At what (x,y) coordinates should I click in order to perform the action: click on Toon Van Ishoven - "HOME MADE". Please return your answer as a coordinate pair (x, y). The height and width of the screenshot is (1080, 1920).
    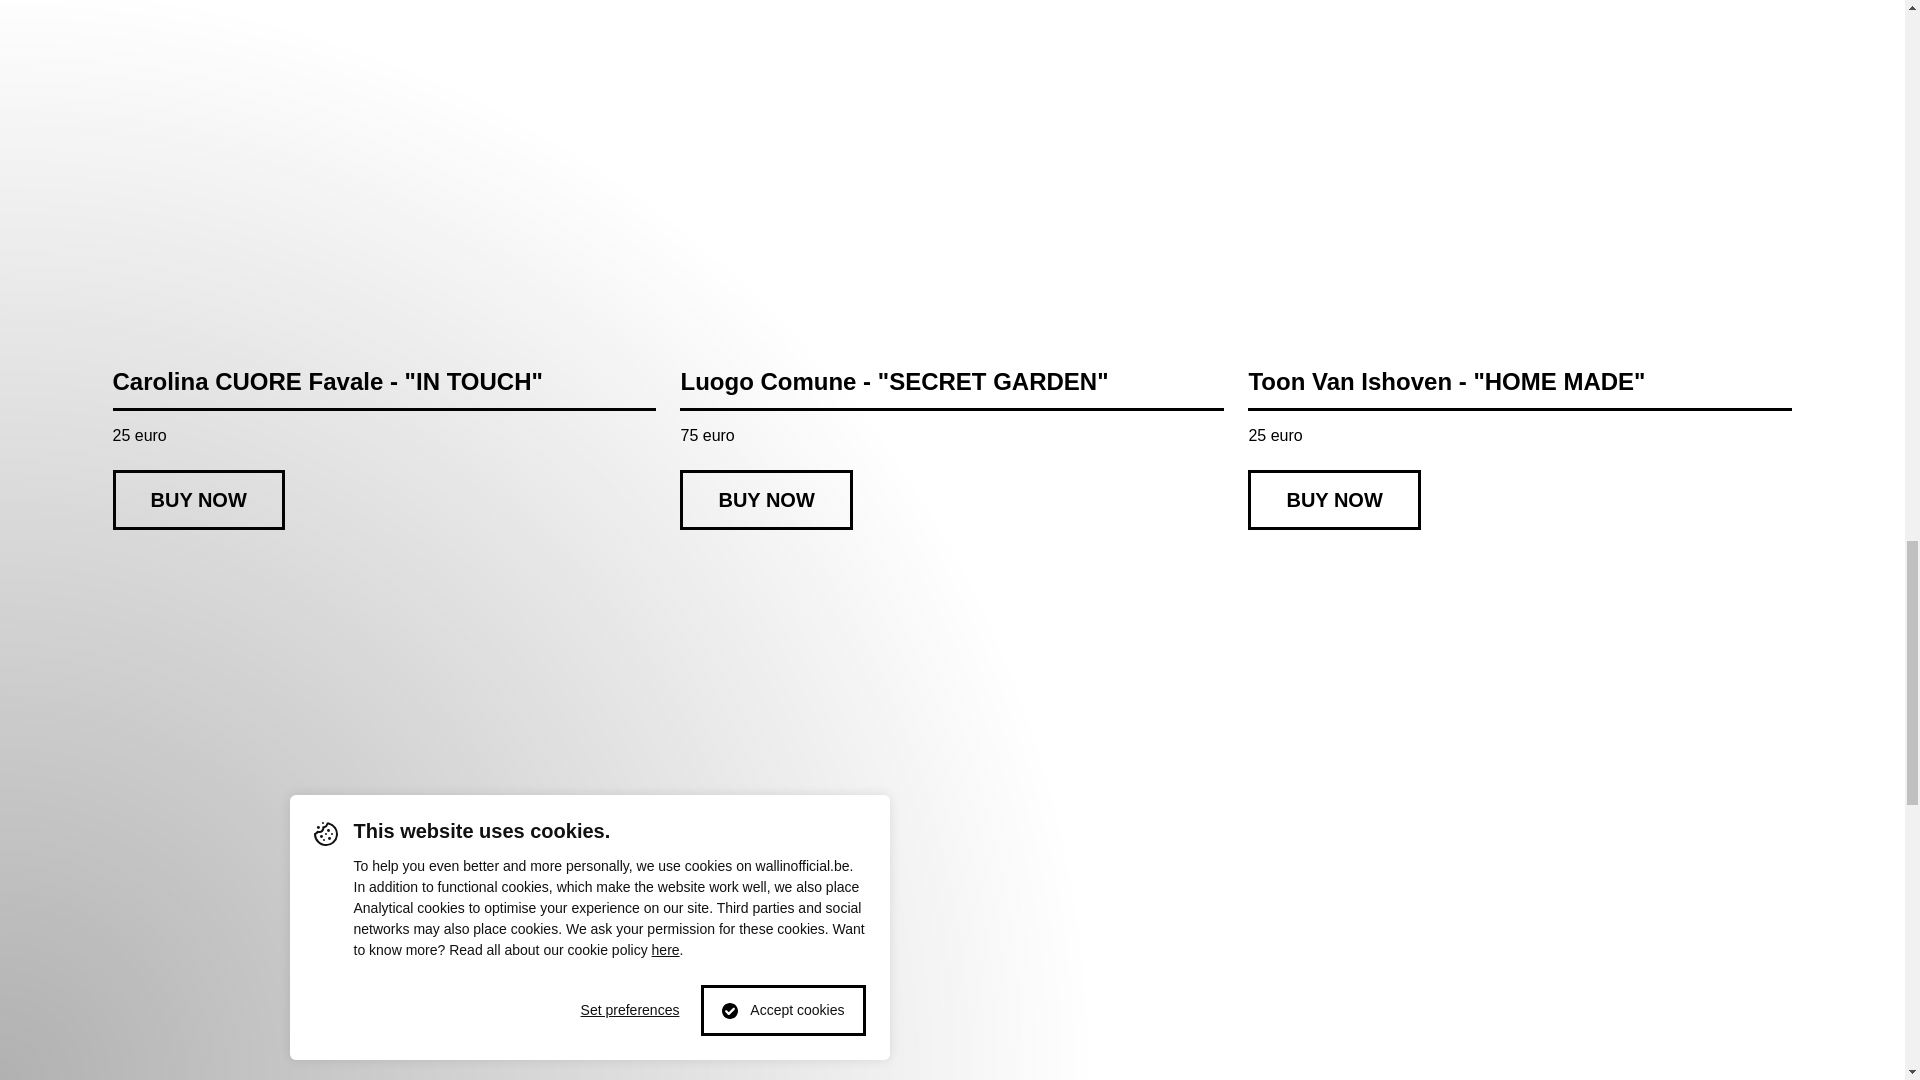
    Looking at the image, I should click on (1520, 390).